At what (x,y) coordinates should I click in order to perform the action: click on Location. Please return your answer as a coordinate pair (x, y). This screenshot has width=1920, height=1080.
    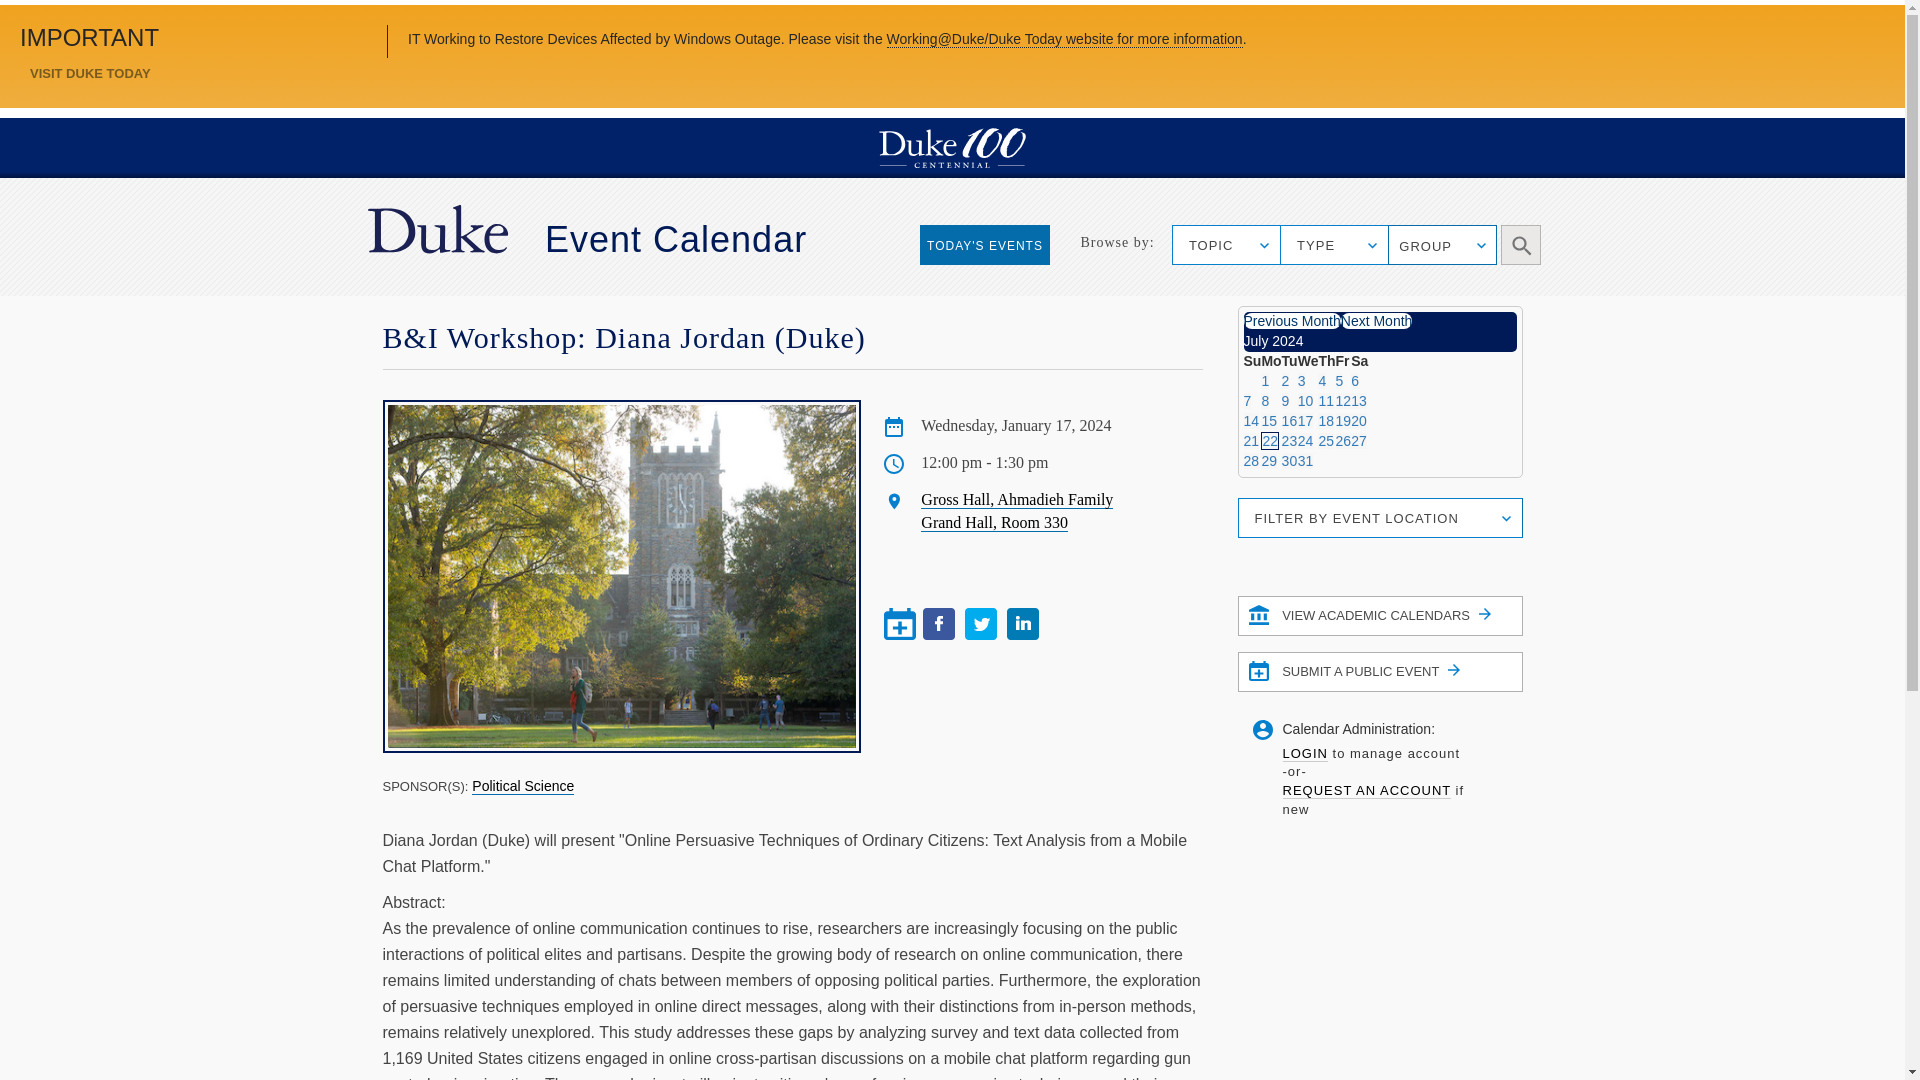
    Looking at the image, I should click on (894, 500).